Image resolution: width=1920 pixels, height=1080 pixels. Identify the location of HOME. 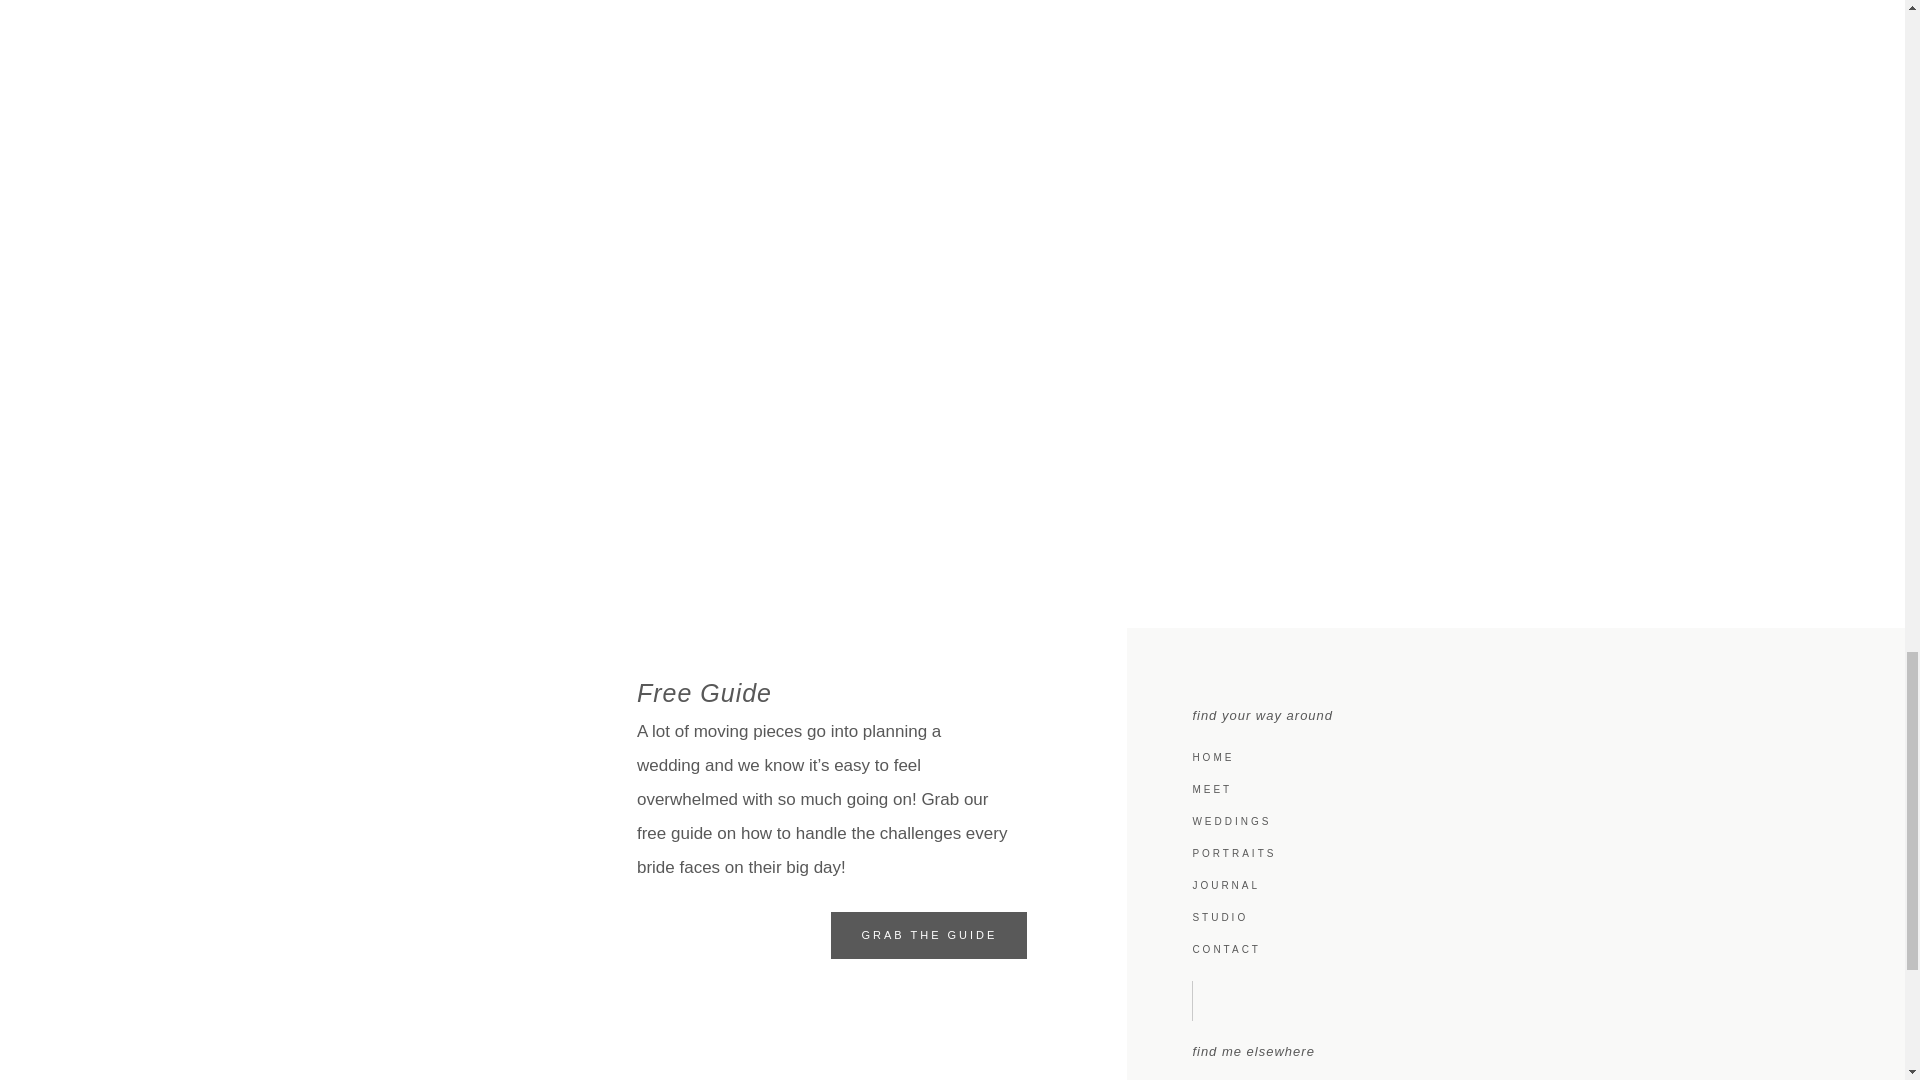
(1526, 758).